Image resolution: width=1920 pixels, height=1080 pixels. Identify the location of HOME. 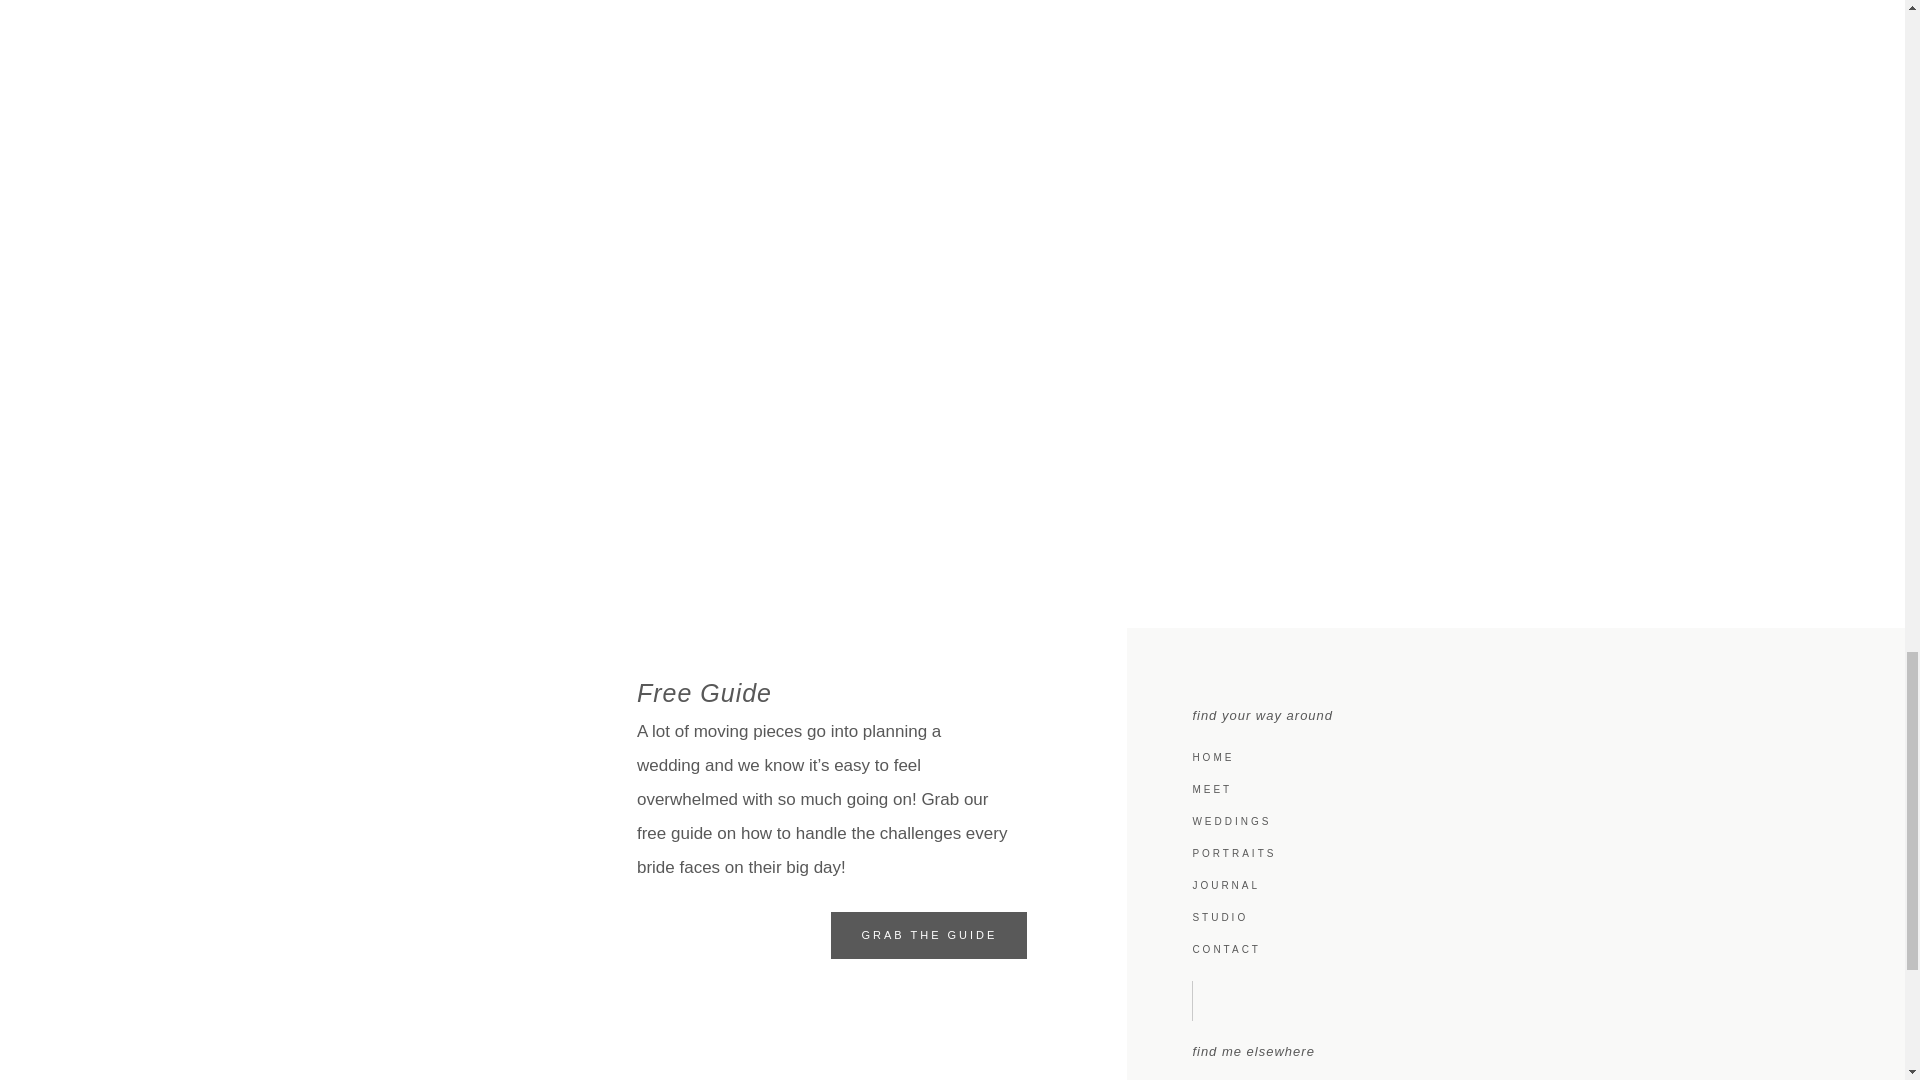
(1526, 758).